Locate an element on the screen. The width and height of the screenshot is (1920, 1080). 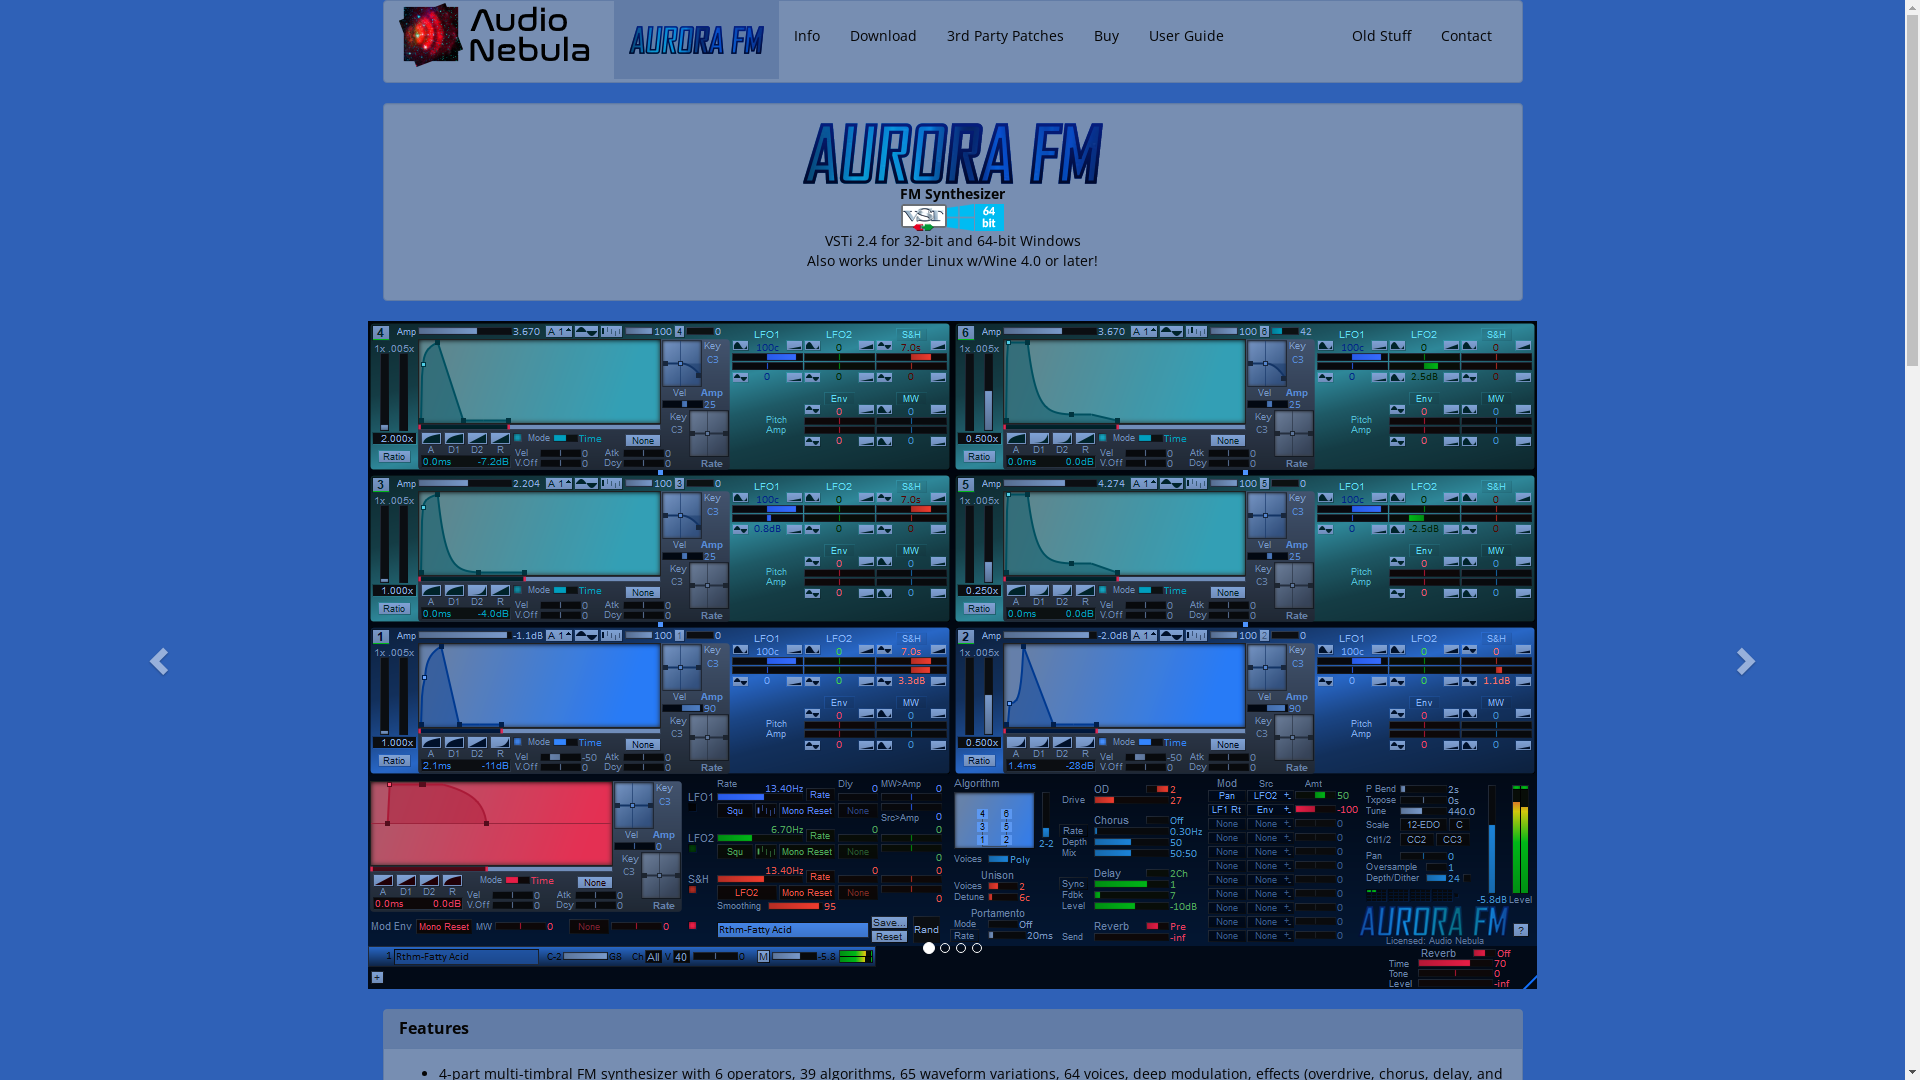
Contact is located at coordinates (1466, 36).